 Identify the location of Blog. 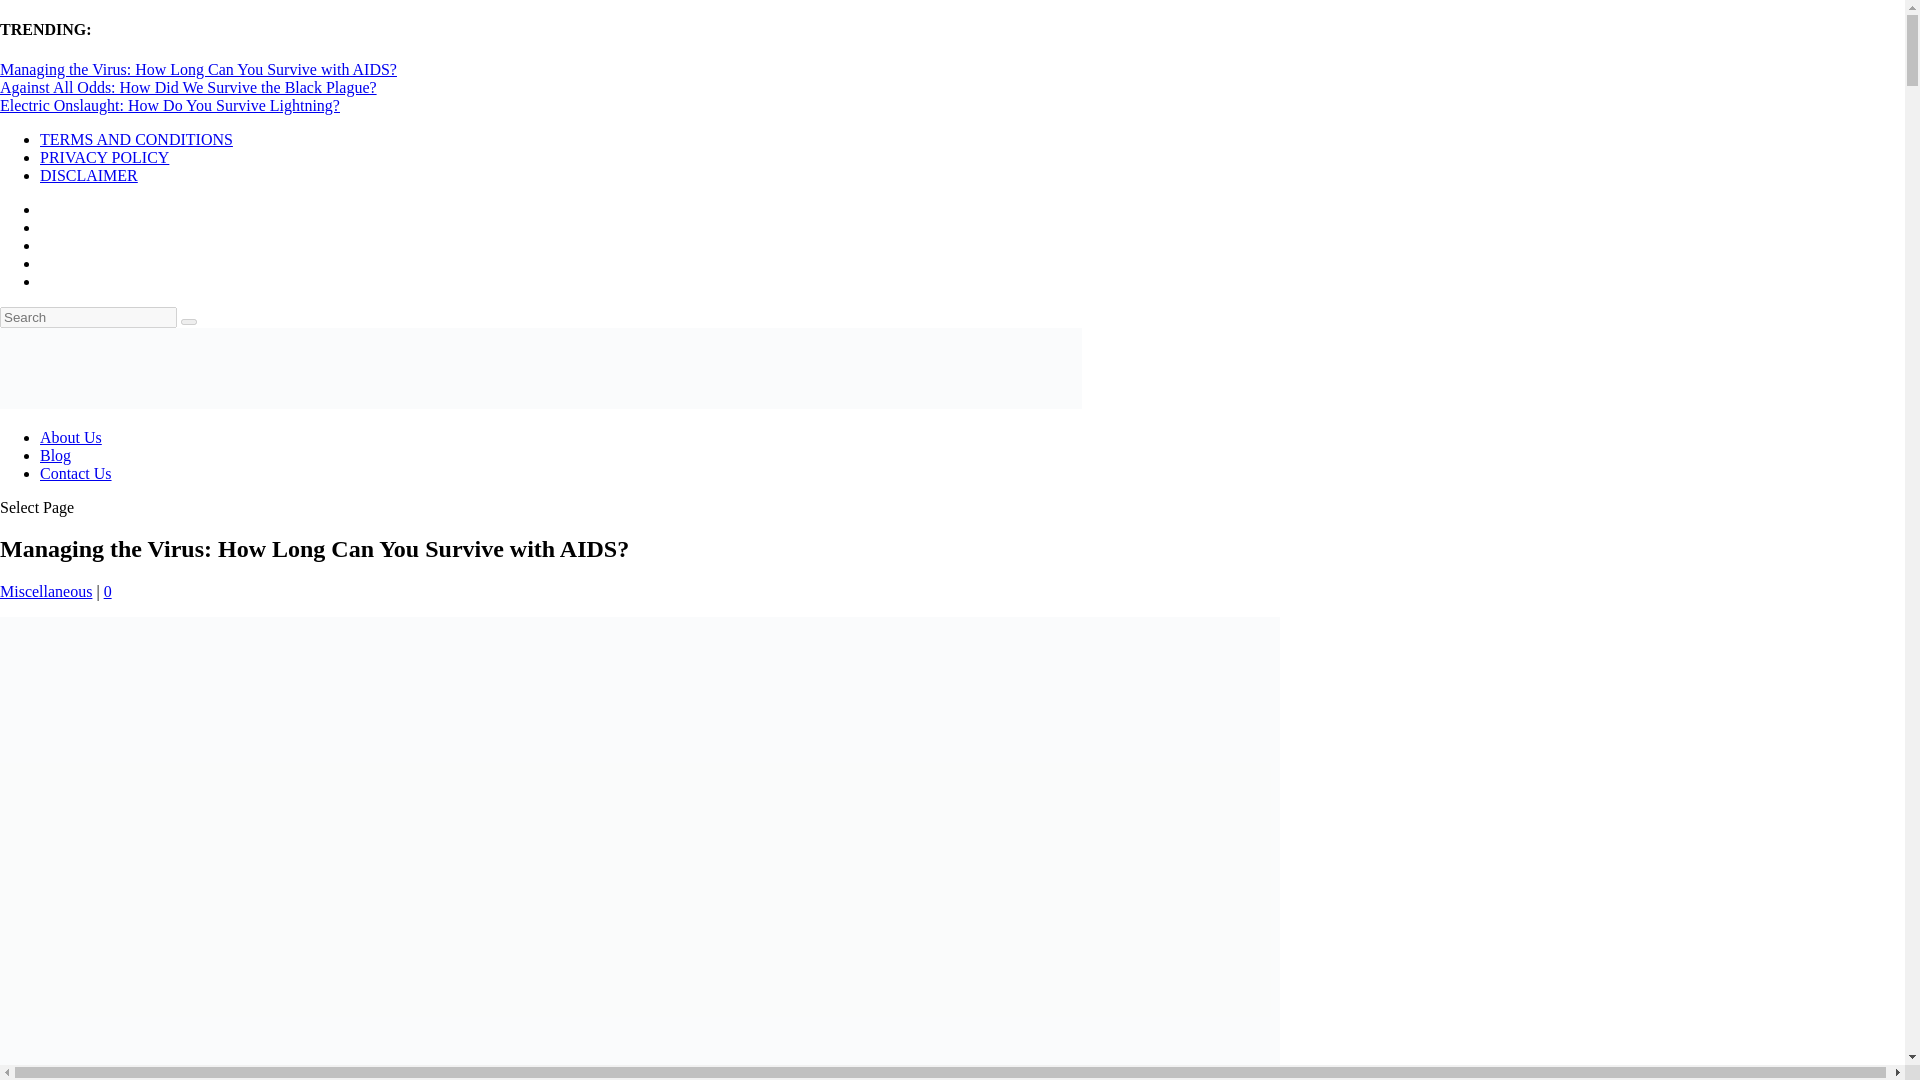
(56, 456).